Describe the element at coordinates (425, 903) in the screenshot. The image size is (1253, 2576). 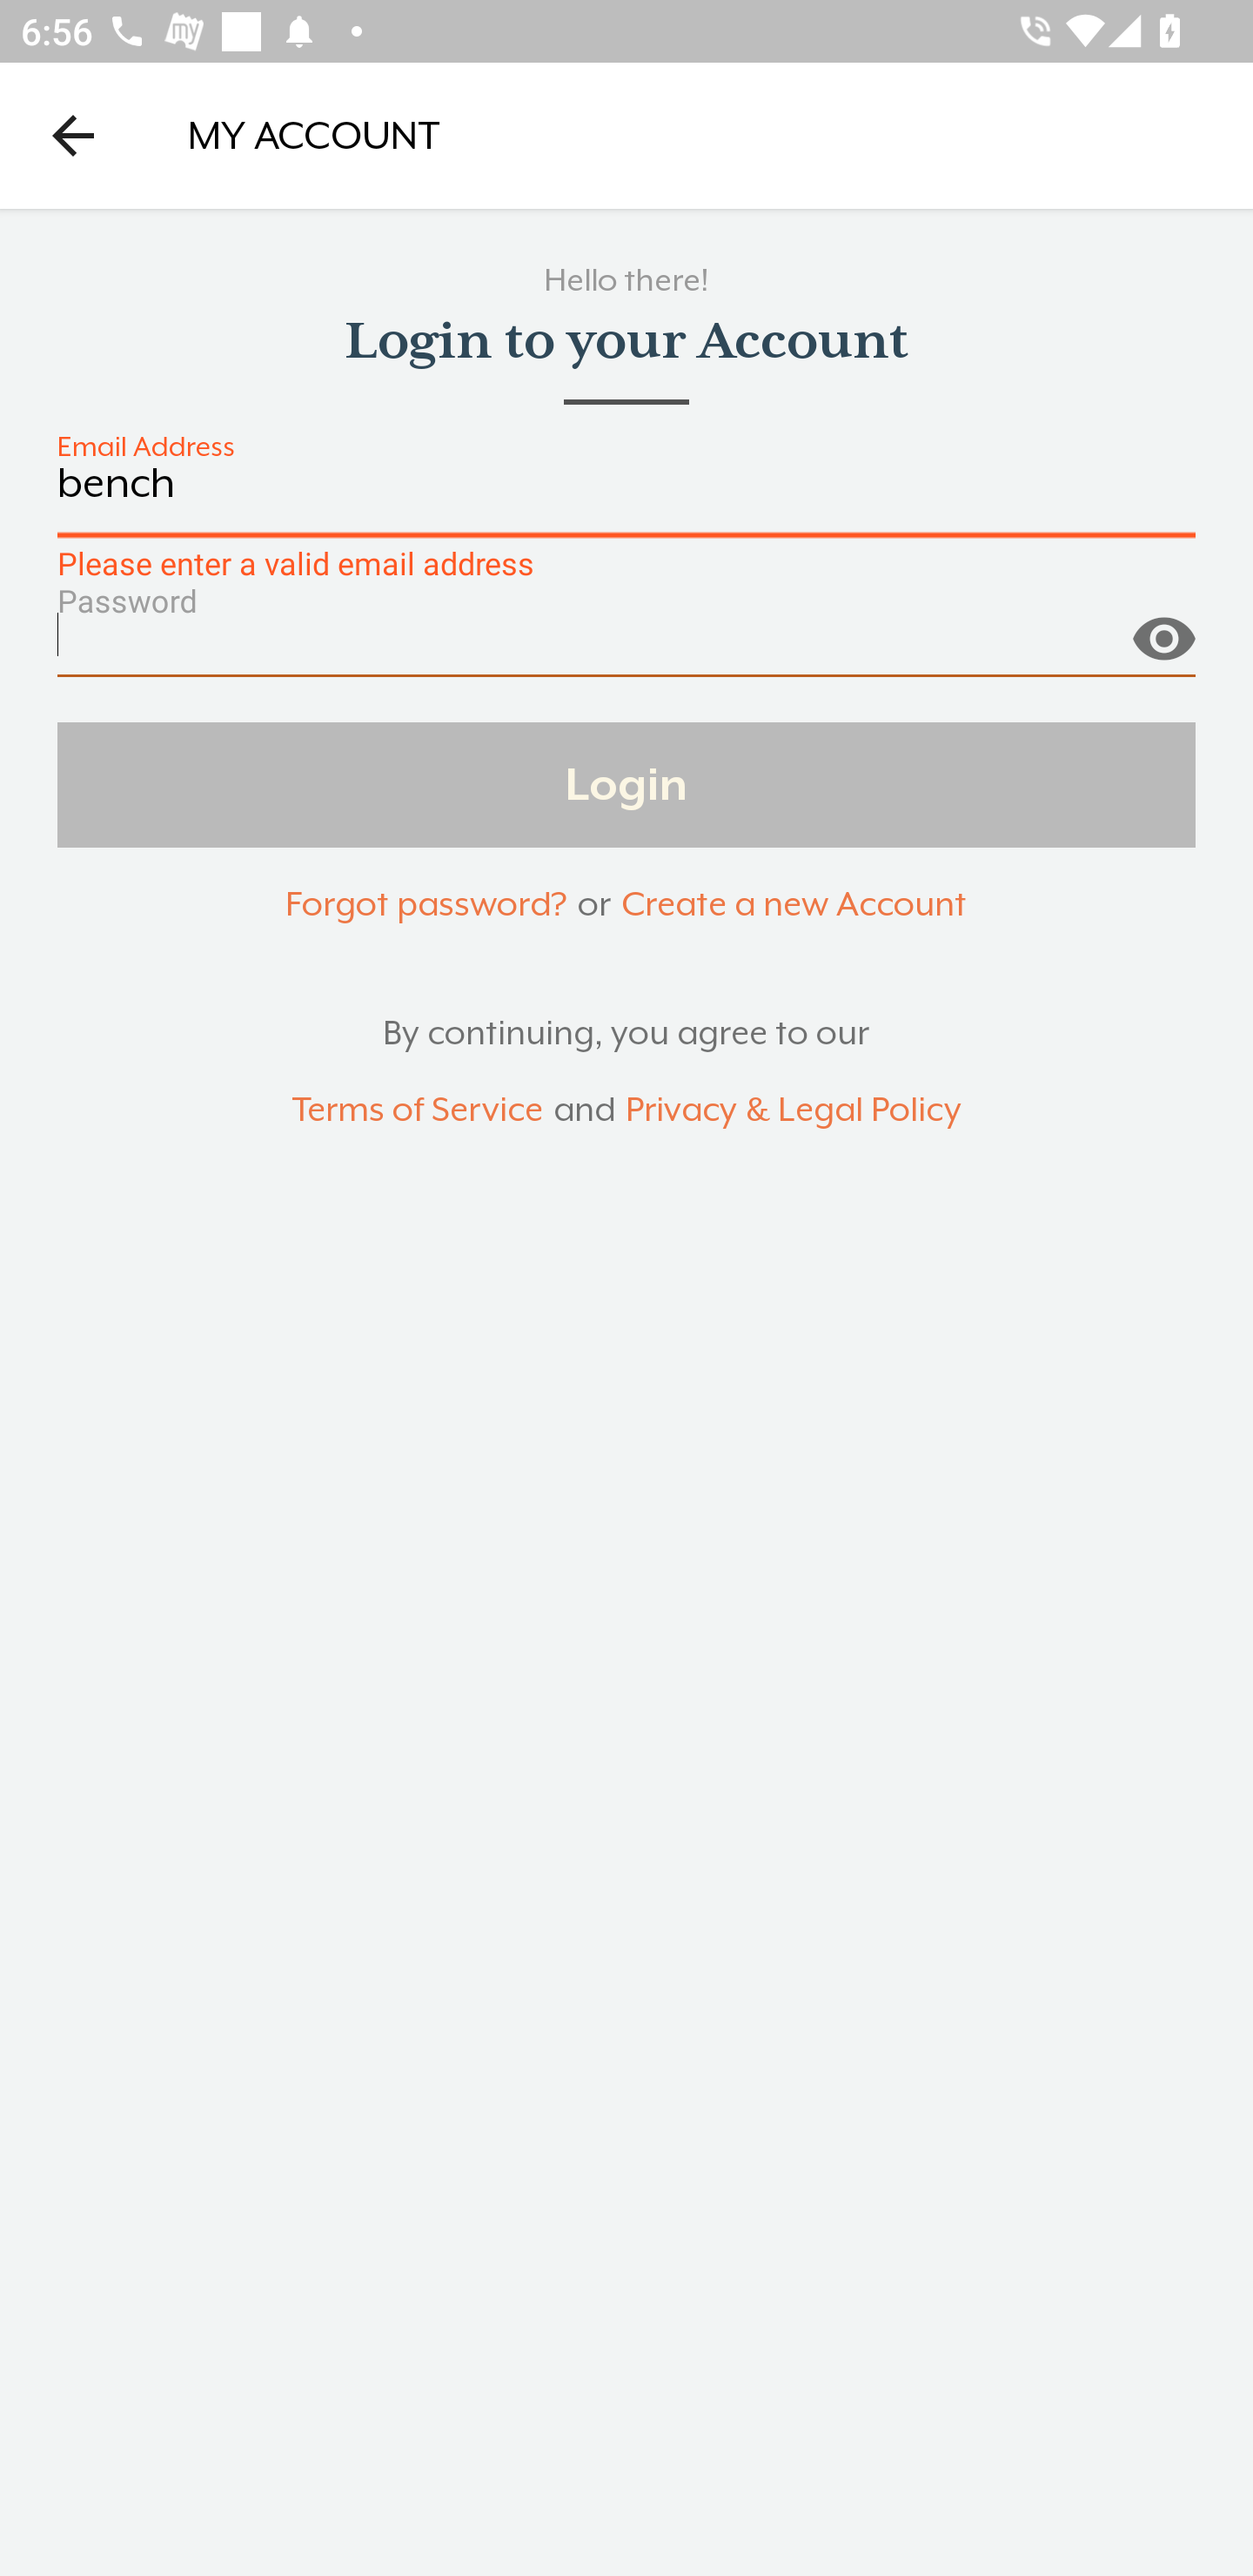
I see `Forgot password?` at that location.